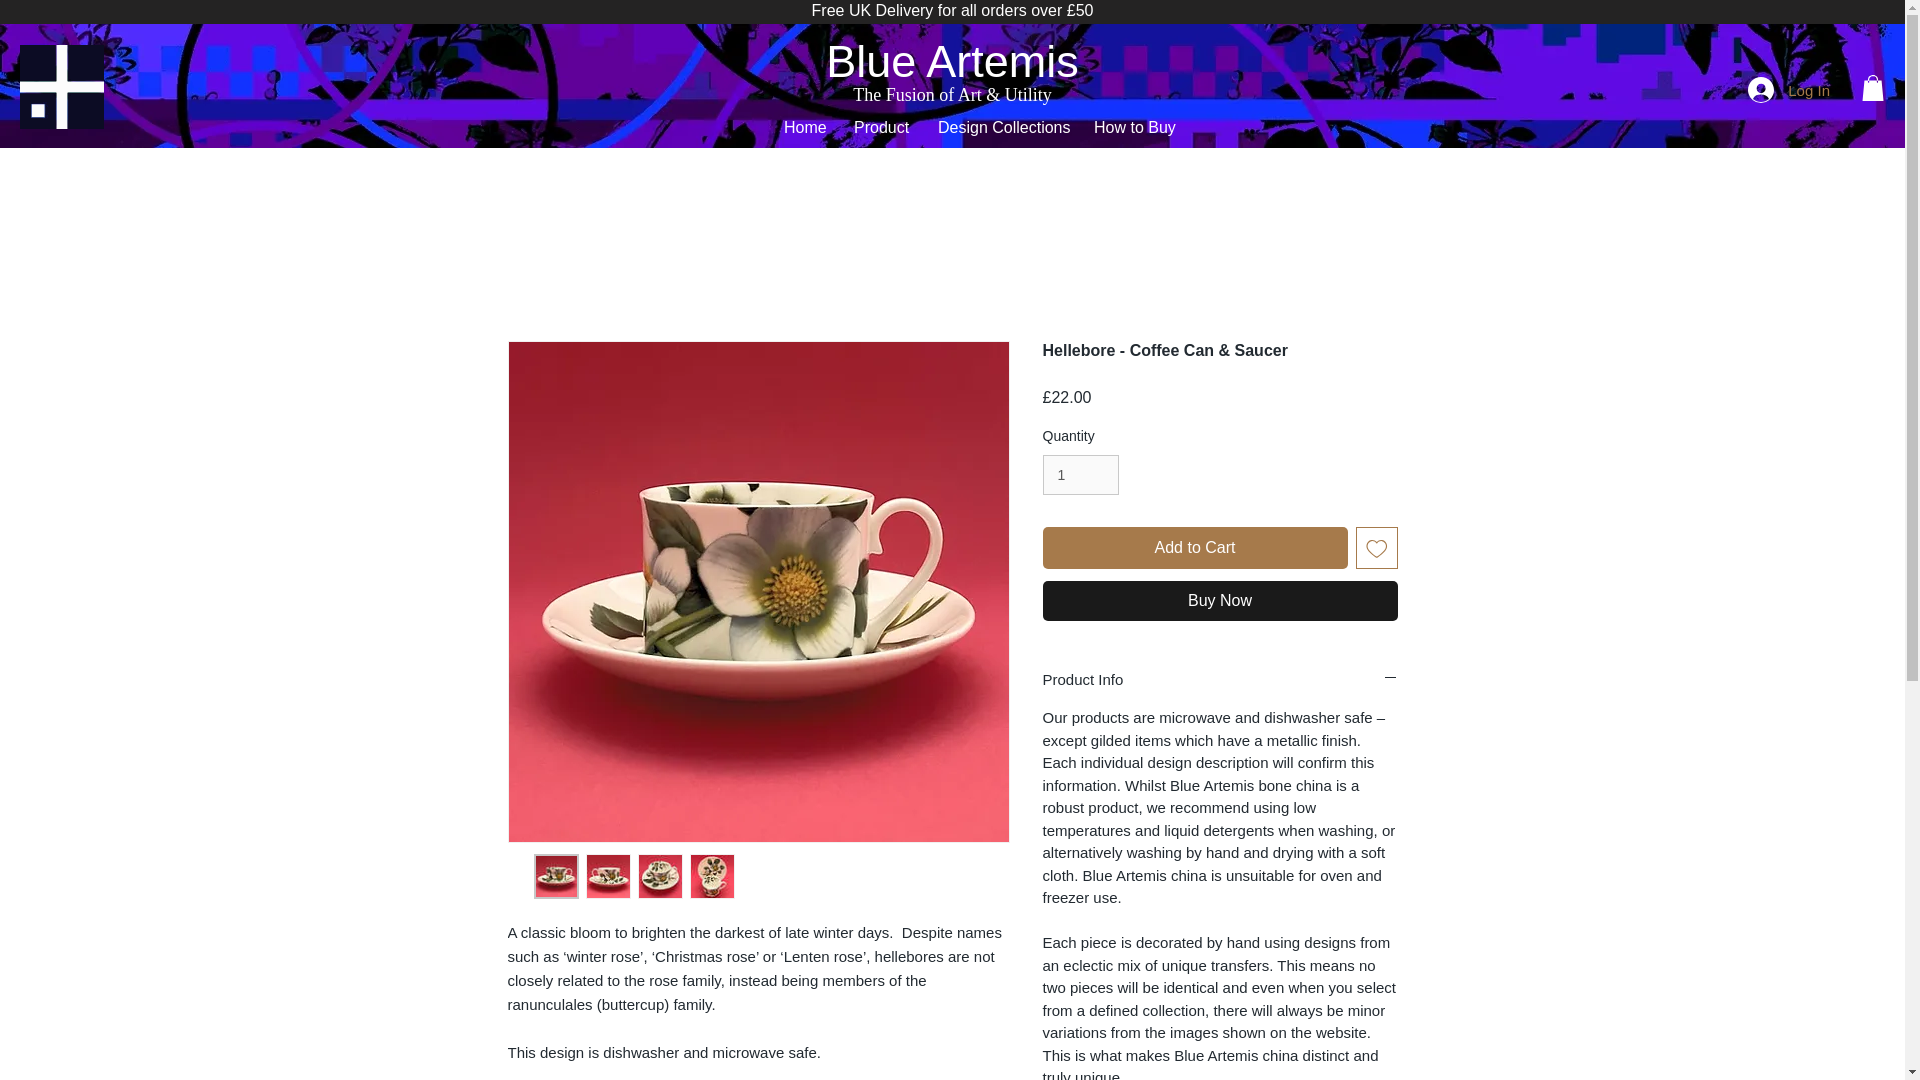 The height and width of the screenshot is (1080, 1920). I want to click on Log In, so click(1788, 90).